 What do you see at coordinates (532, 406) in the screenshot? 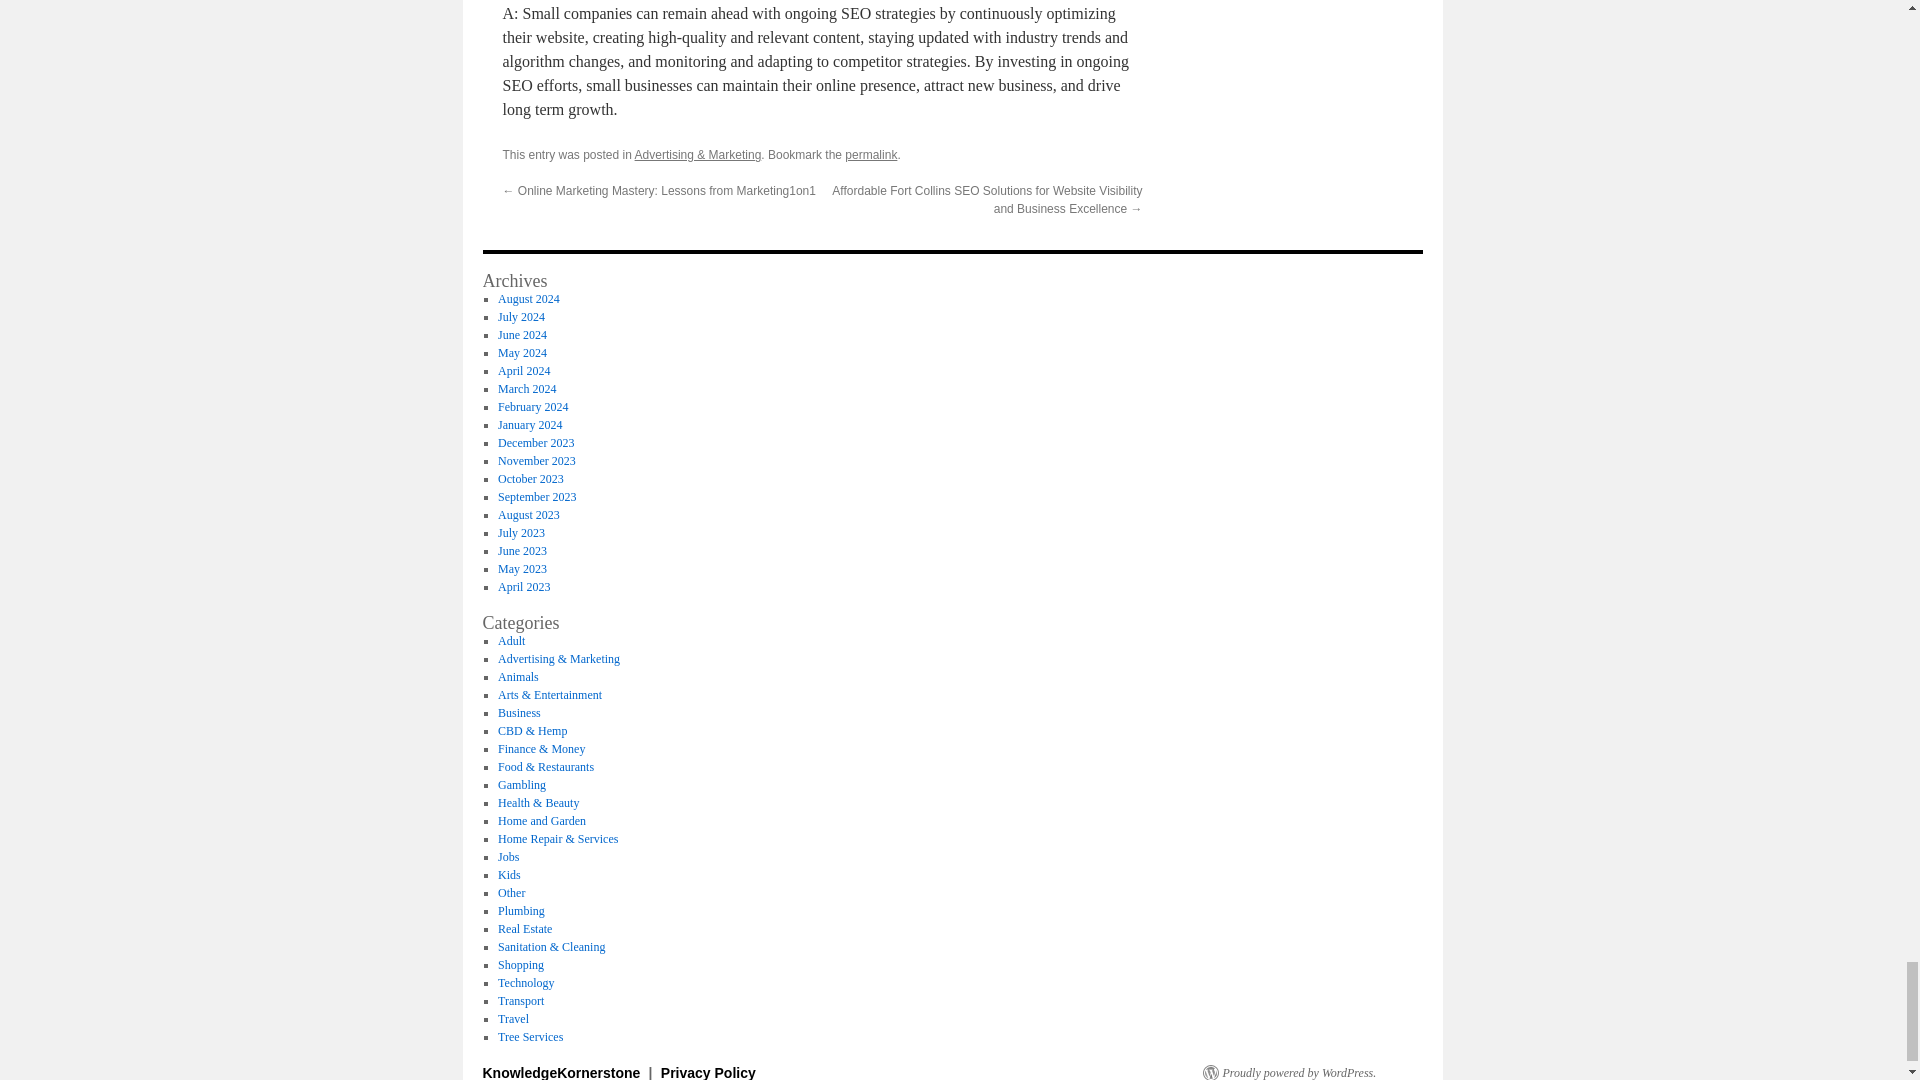
I see `February 2024` at bounding box center [532, 406].